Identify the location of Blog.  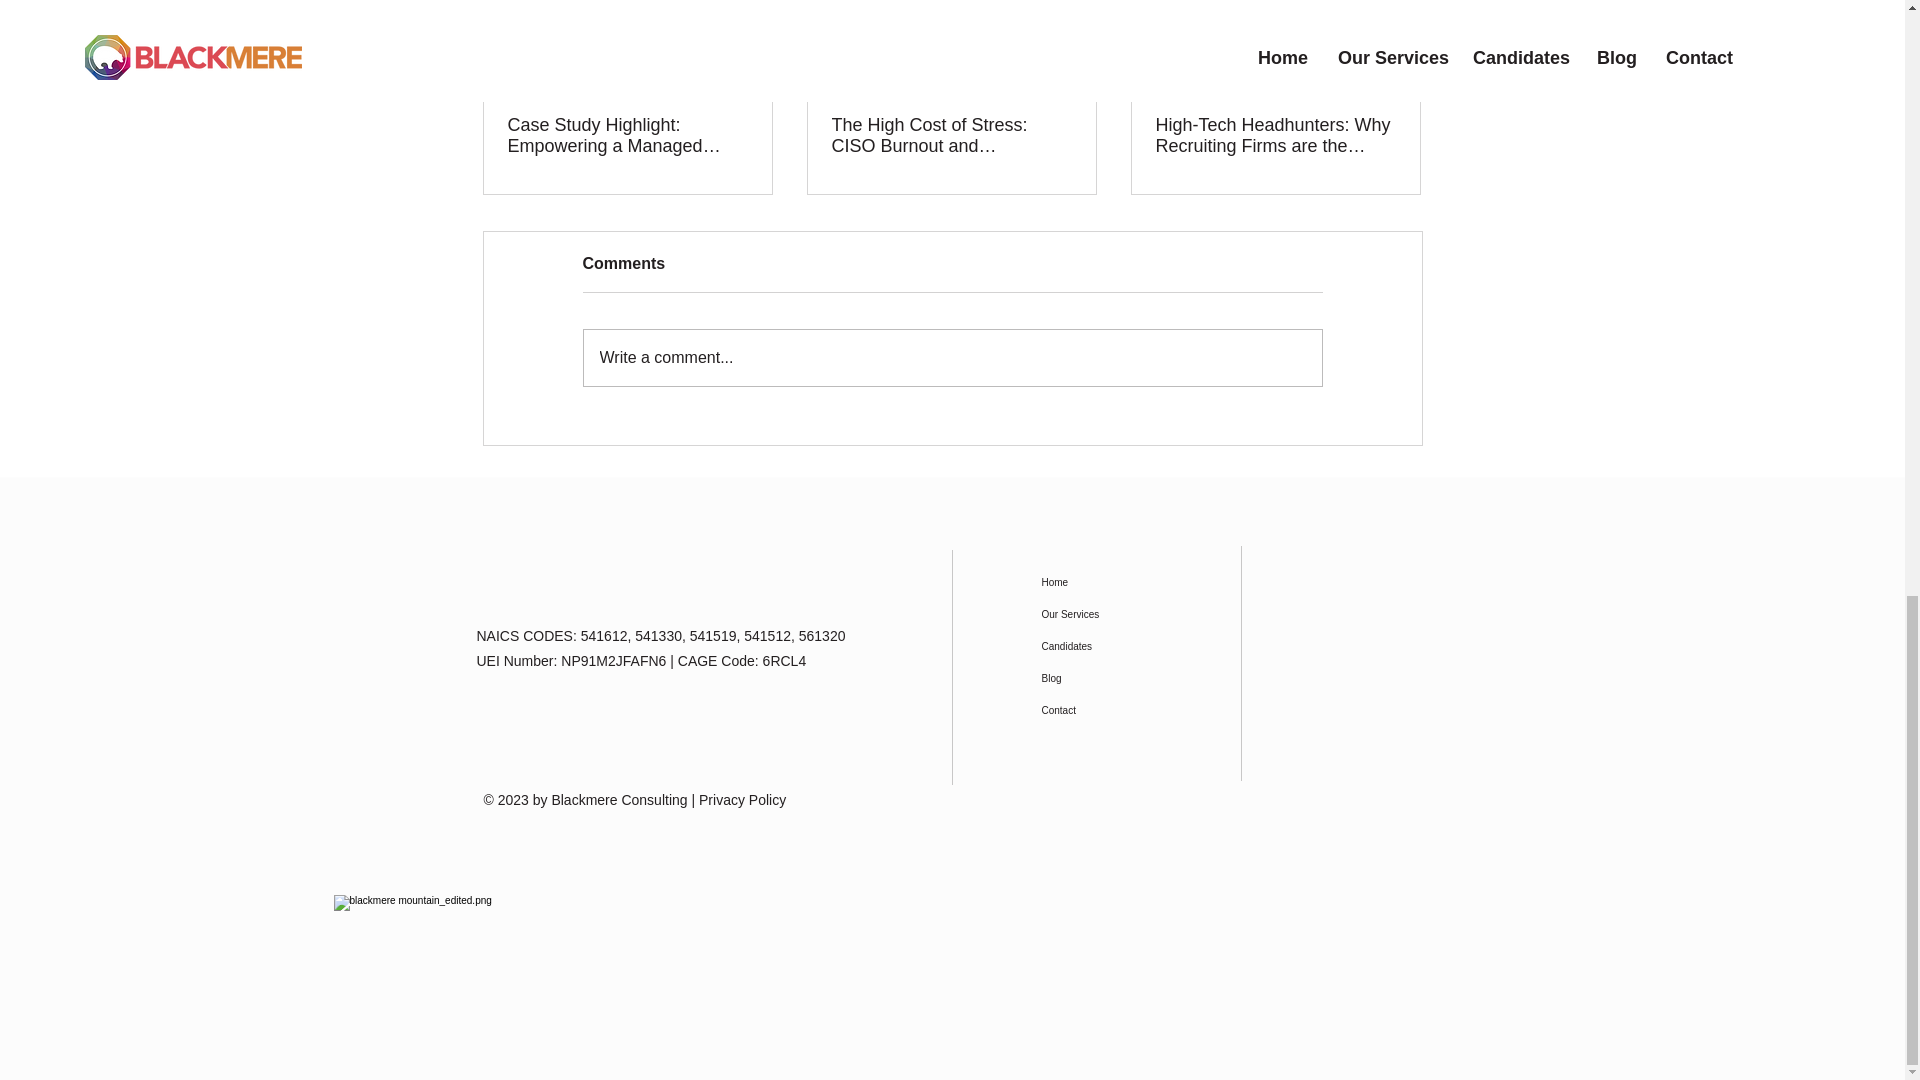
(1093, 679).